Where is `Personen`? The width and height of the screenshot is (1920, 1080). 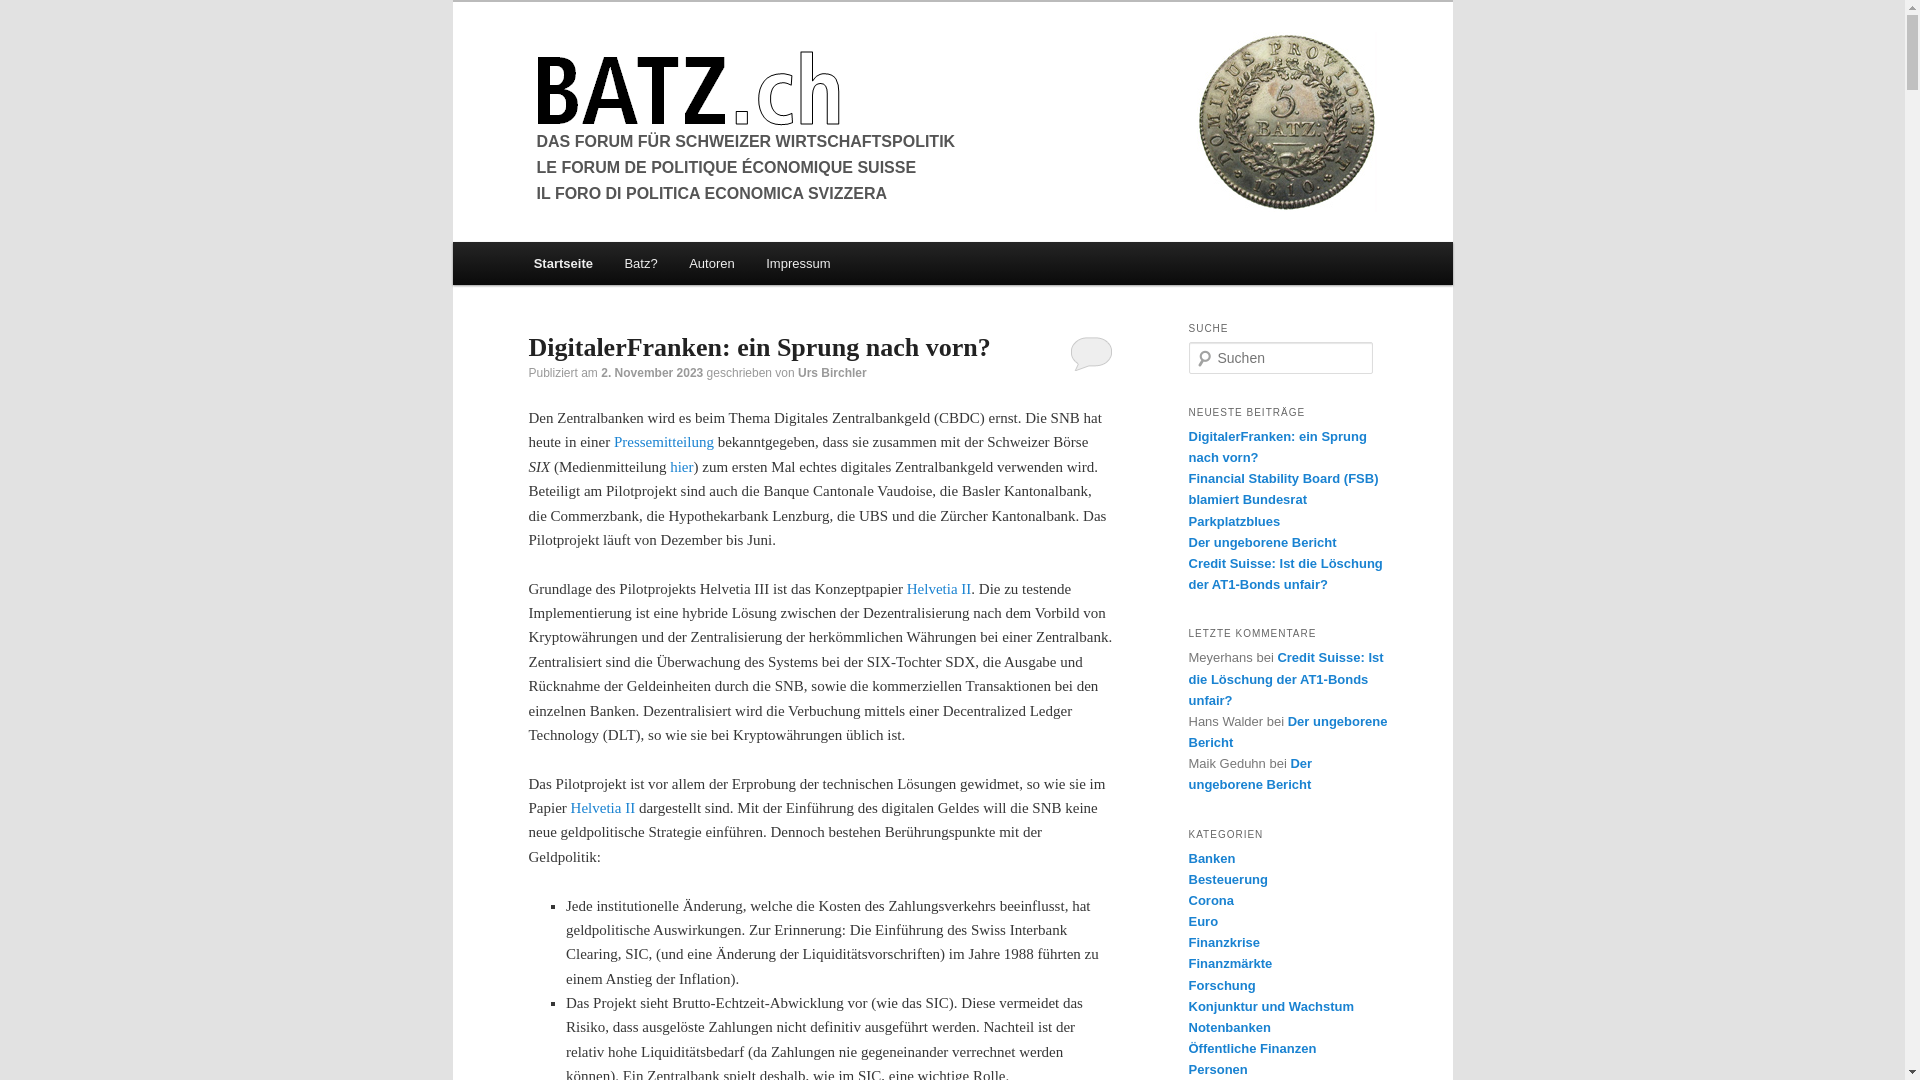
Personen is located at coordinates (1218, 1070).